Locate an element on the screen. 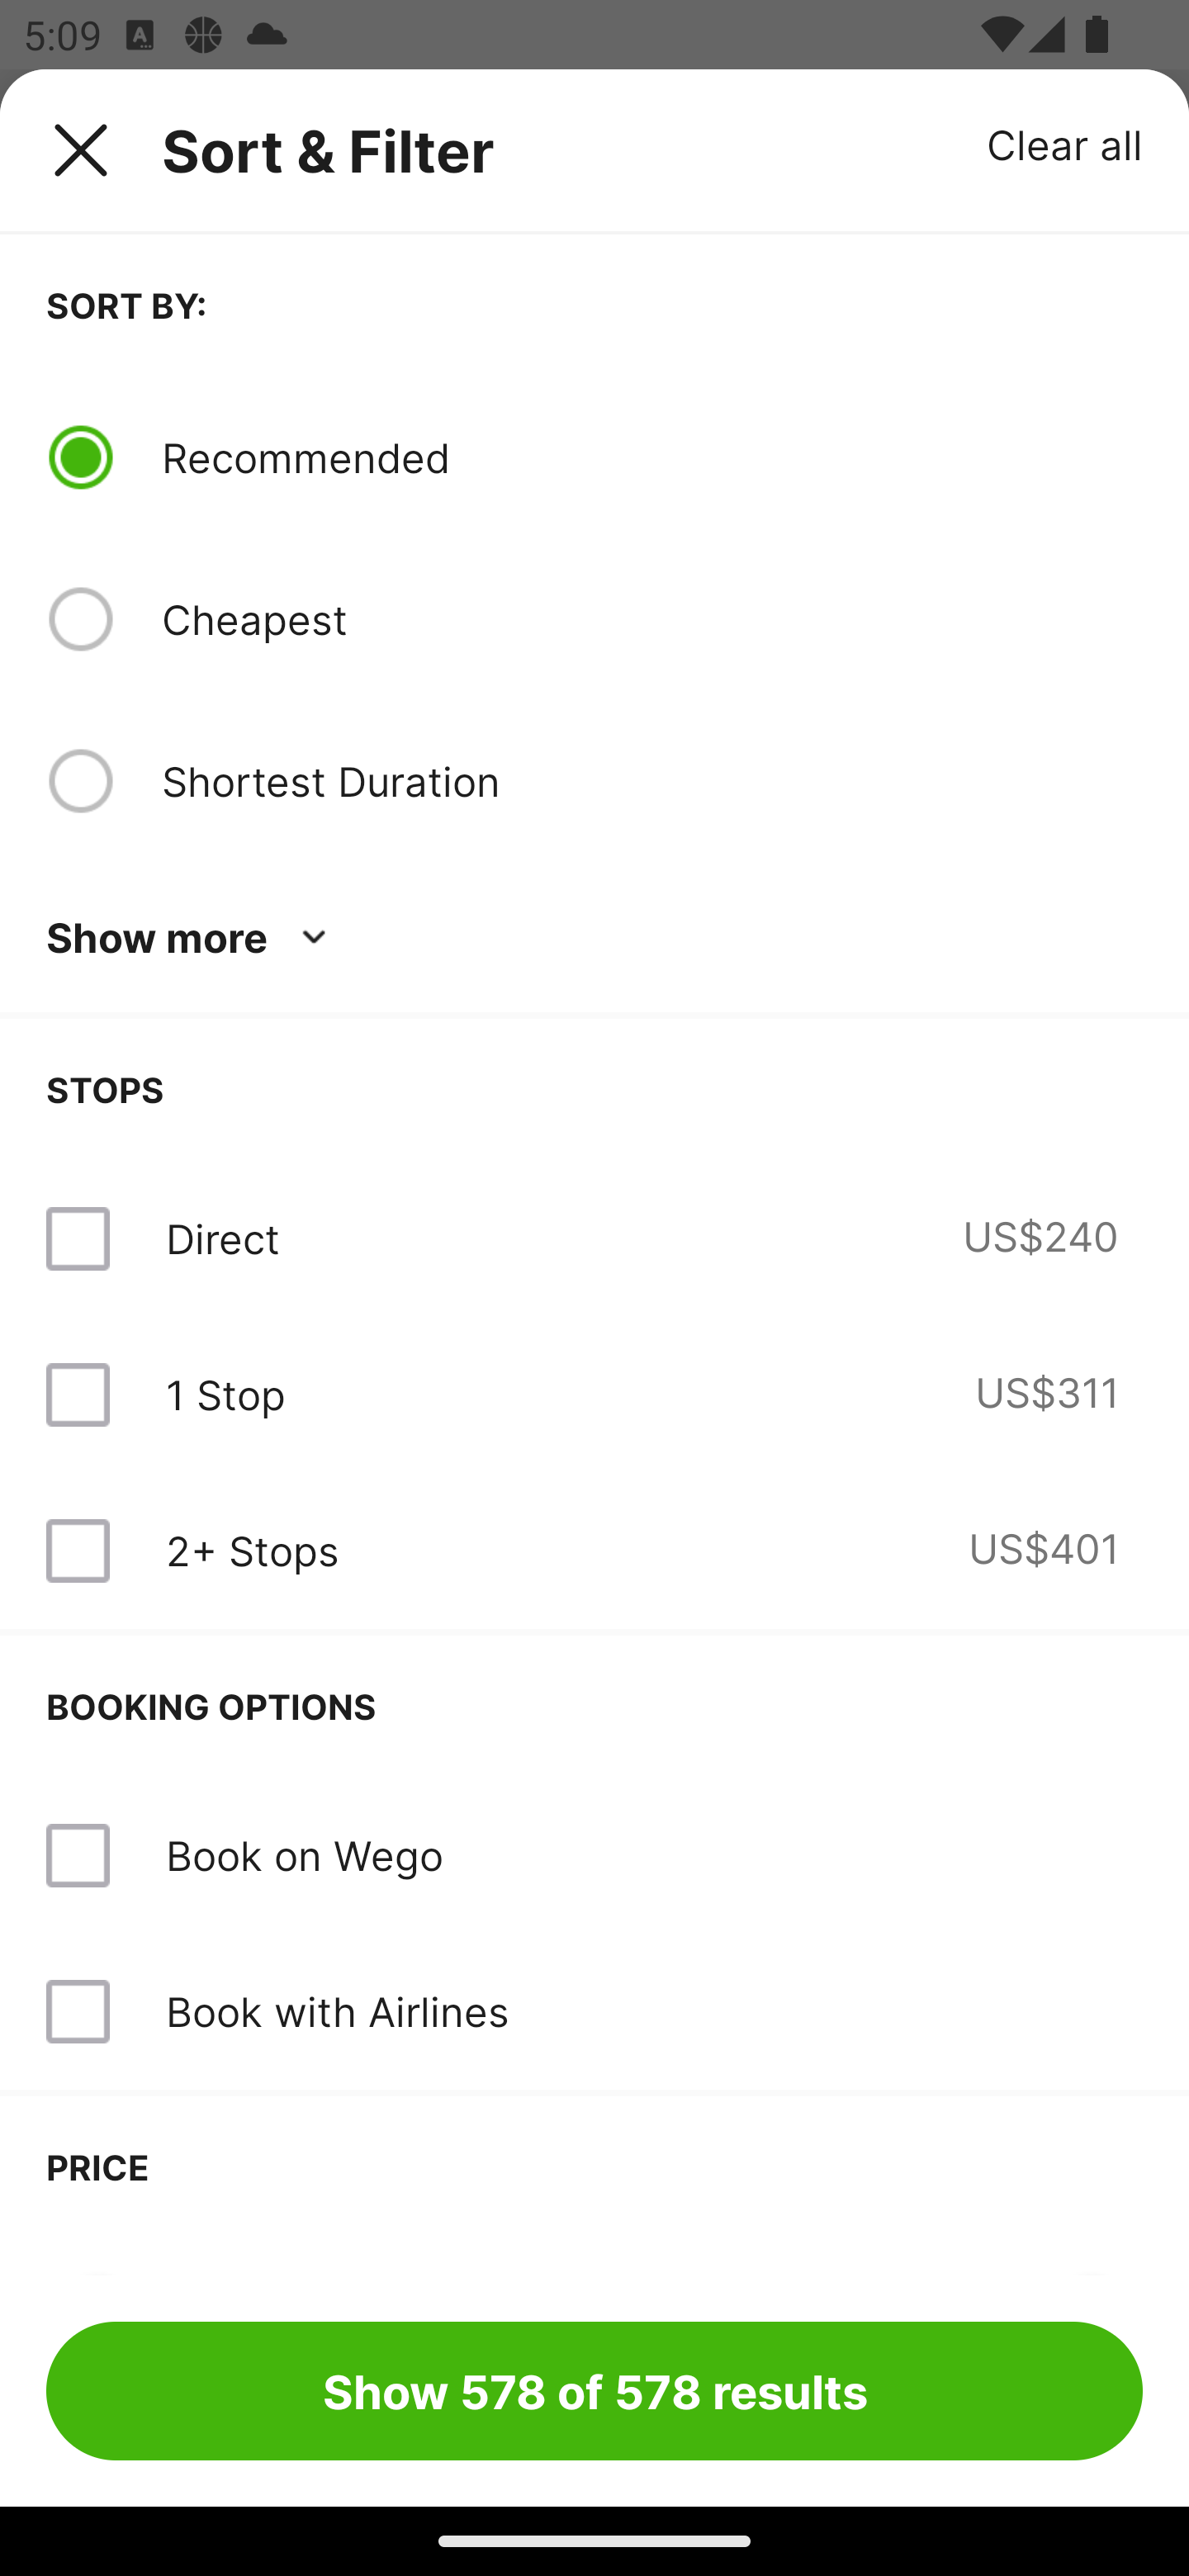 The image size is (1189, 2576). Direct US$240 is located at coordinates (594, 1238).